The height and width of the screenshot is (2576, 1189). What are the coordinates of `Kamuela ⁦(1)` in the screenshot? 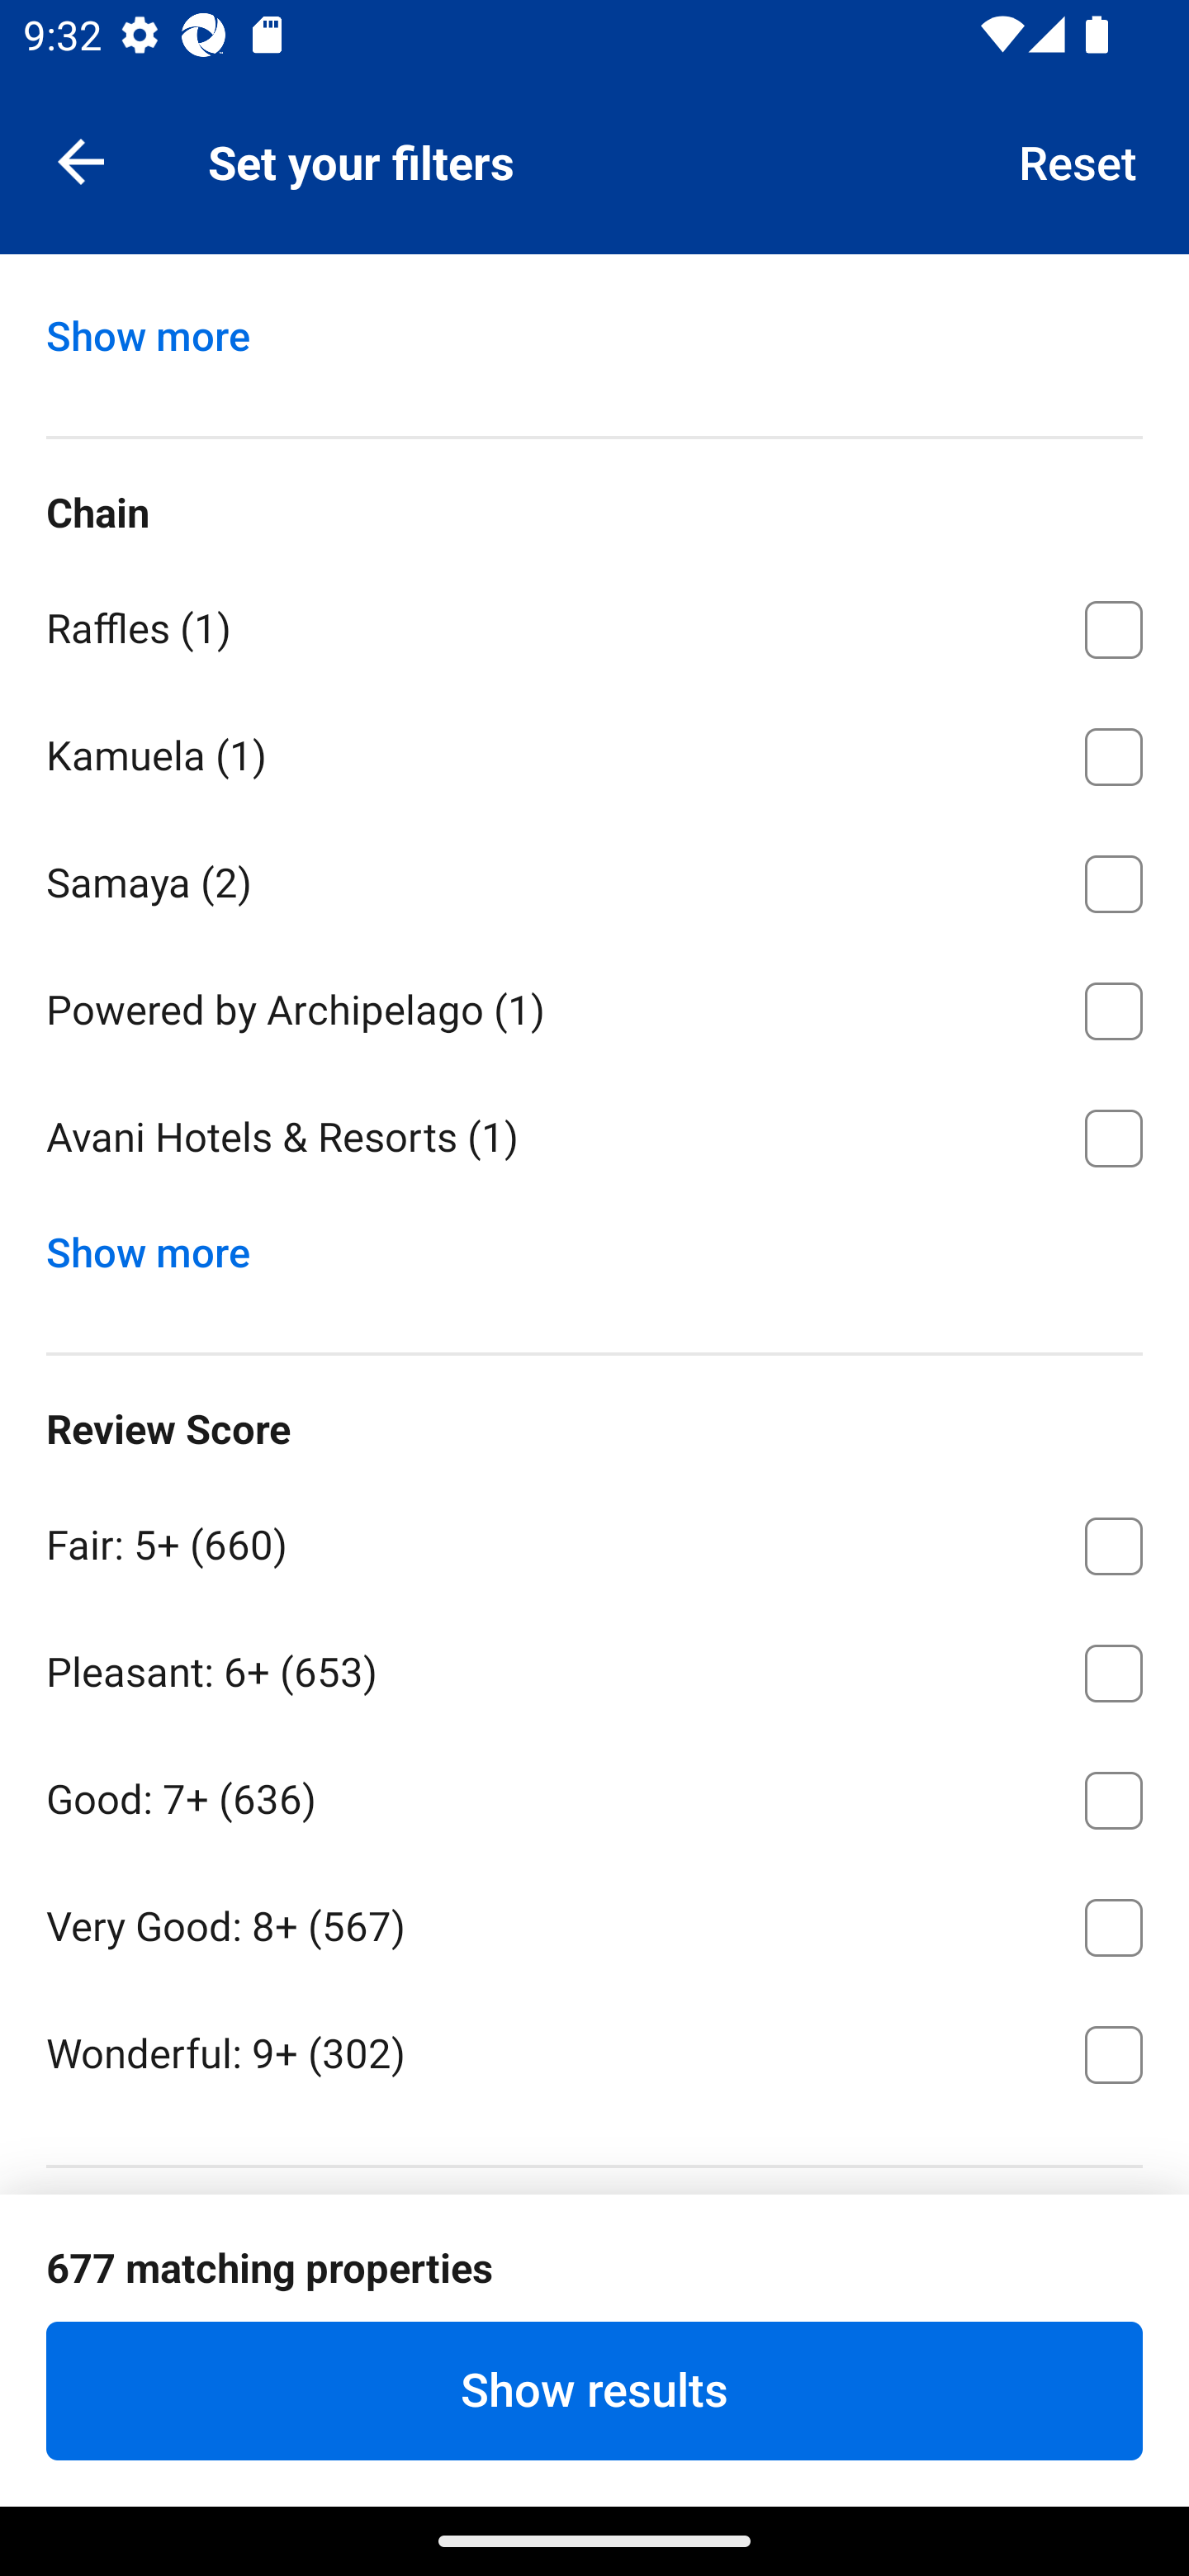 It's located at (594, 751).